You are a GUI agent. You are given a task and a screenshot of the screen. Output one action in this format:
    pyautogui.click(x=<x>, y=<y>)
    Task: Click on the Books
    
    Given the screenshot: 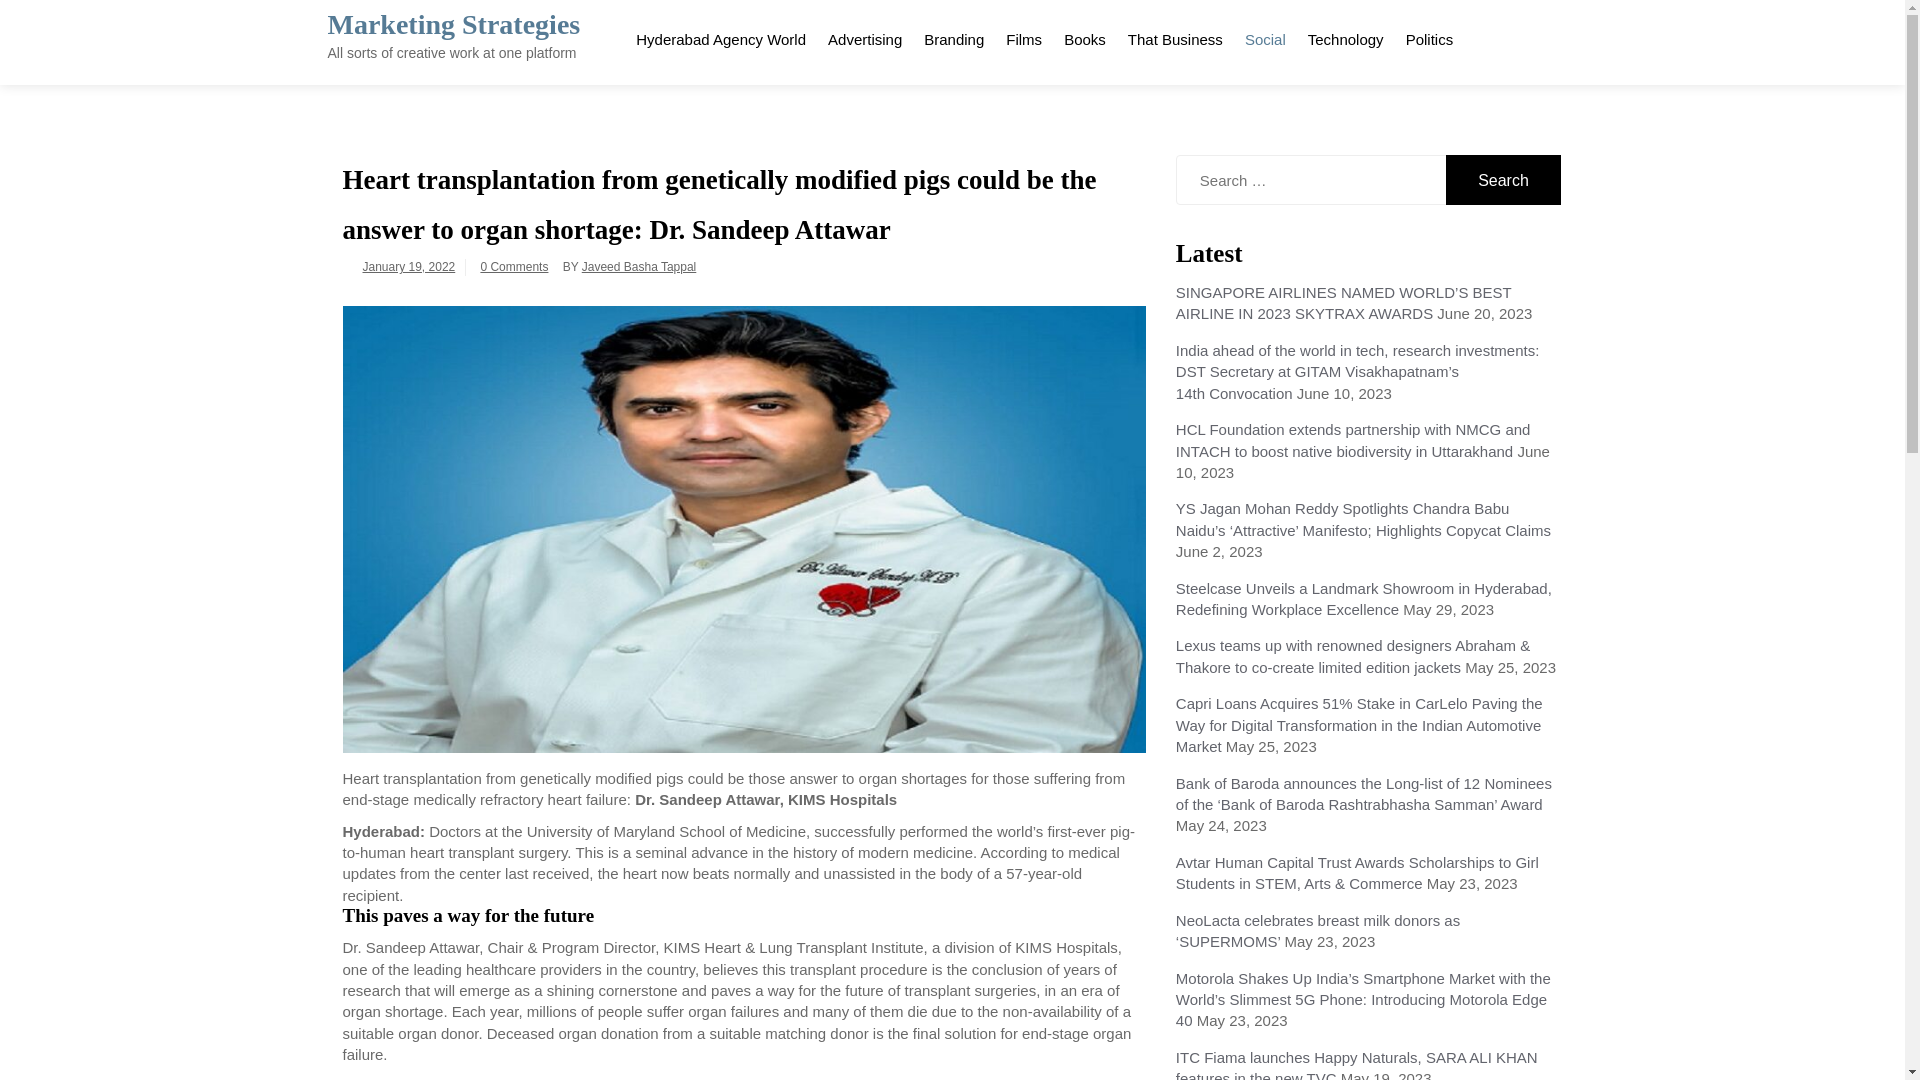 What is the action you would take?
    pyautogui.click(x=1084, y=36)
    